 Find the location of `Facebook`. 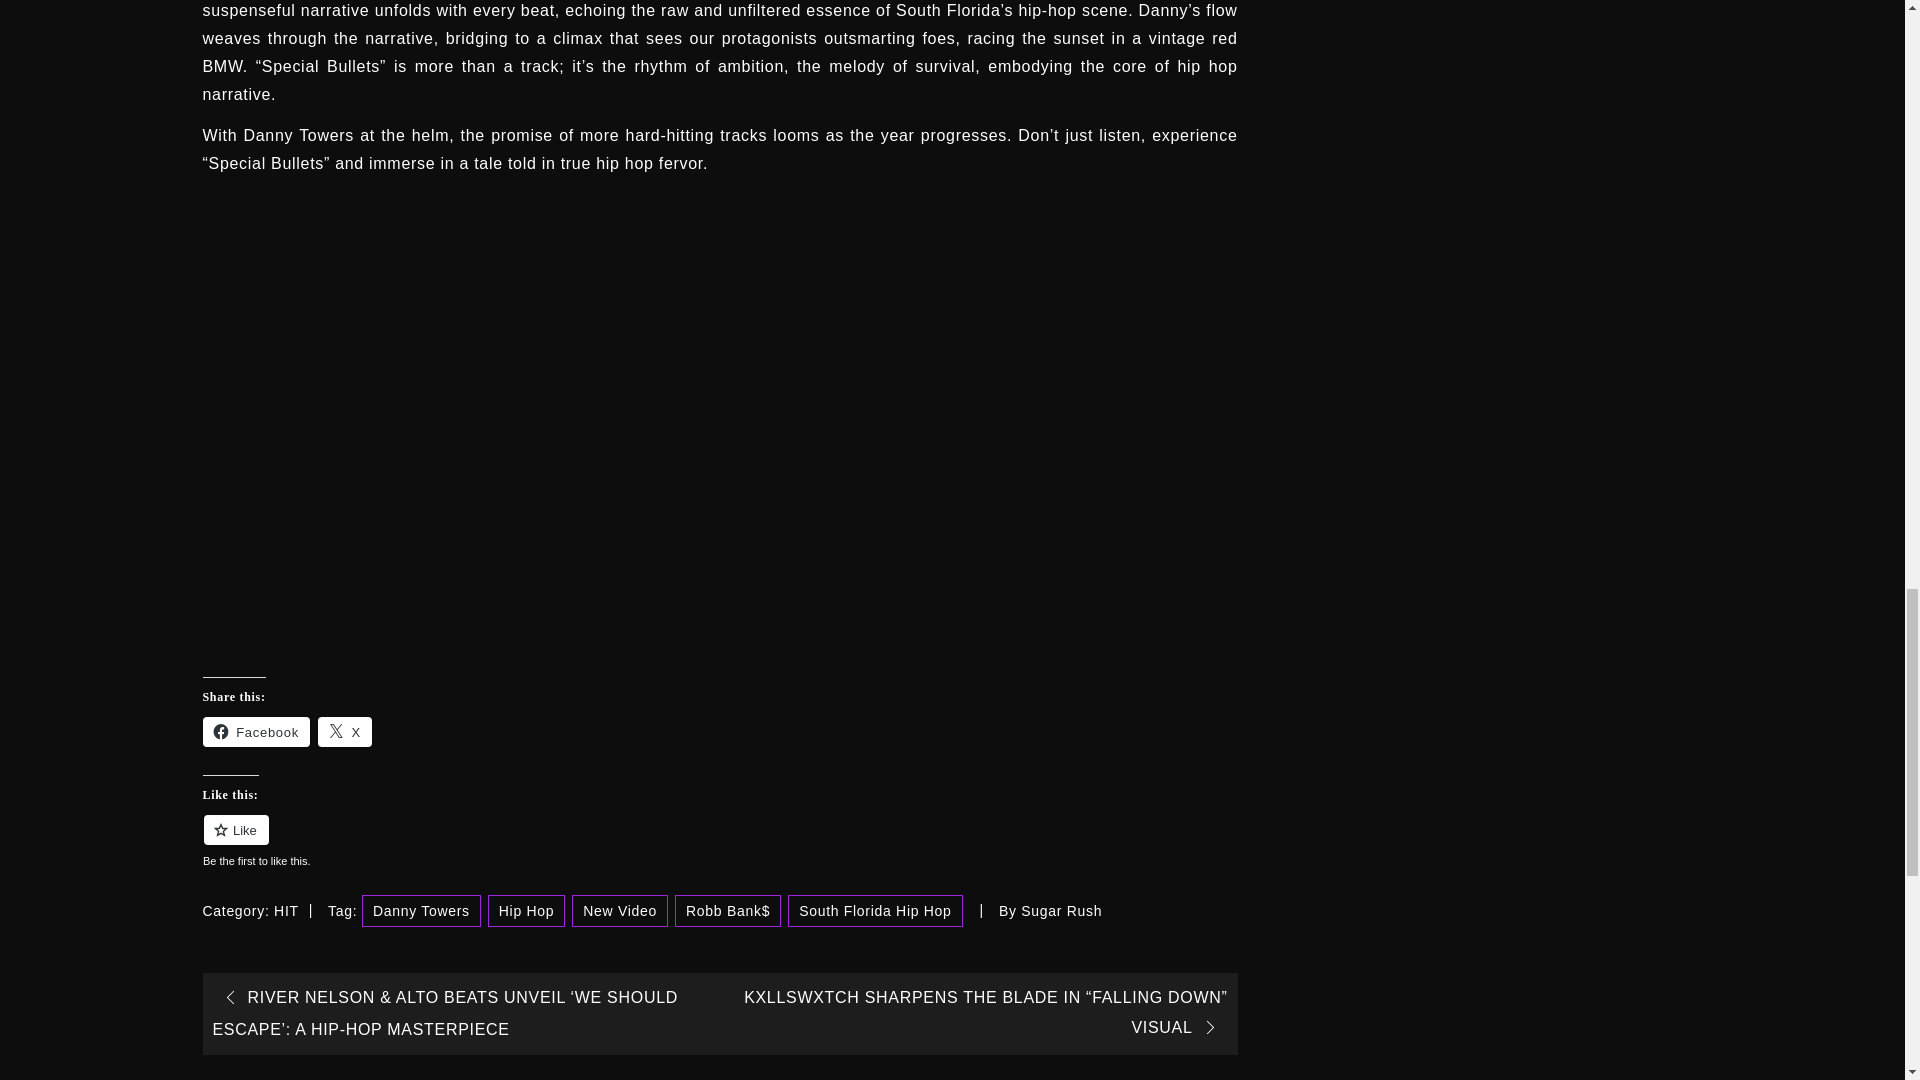

Facebook is located at coordinates (255, 732).